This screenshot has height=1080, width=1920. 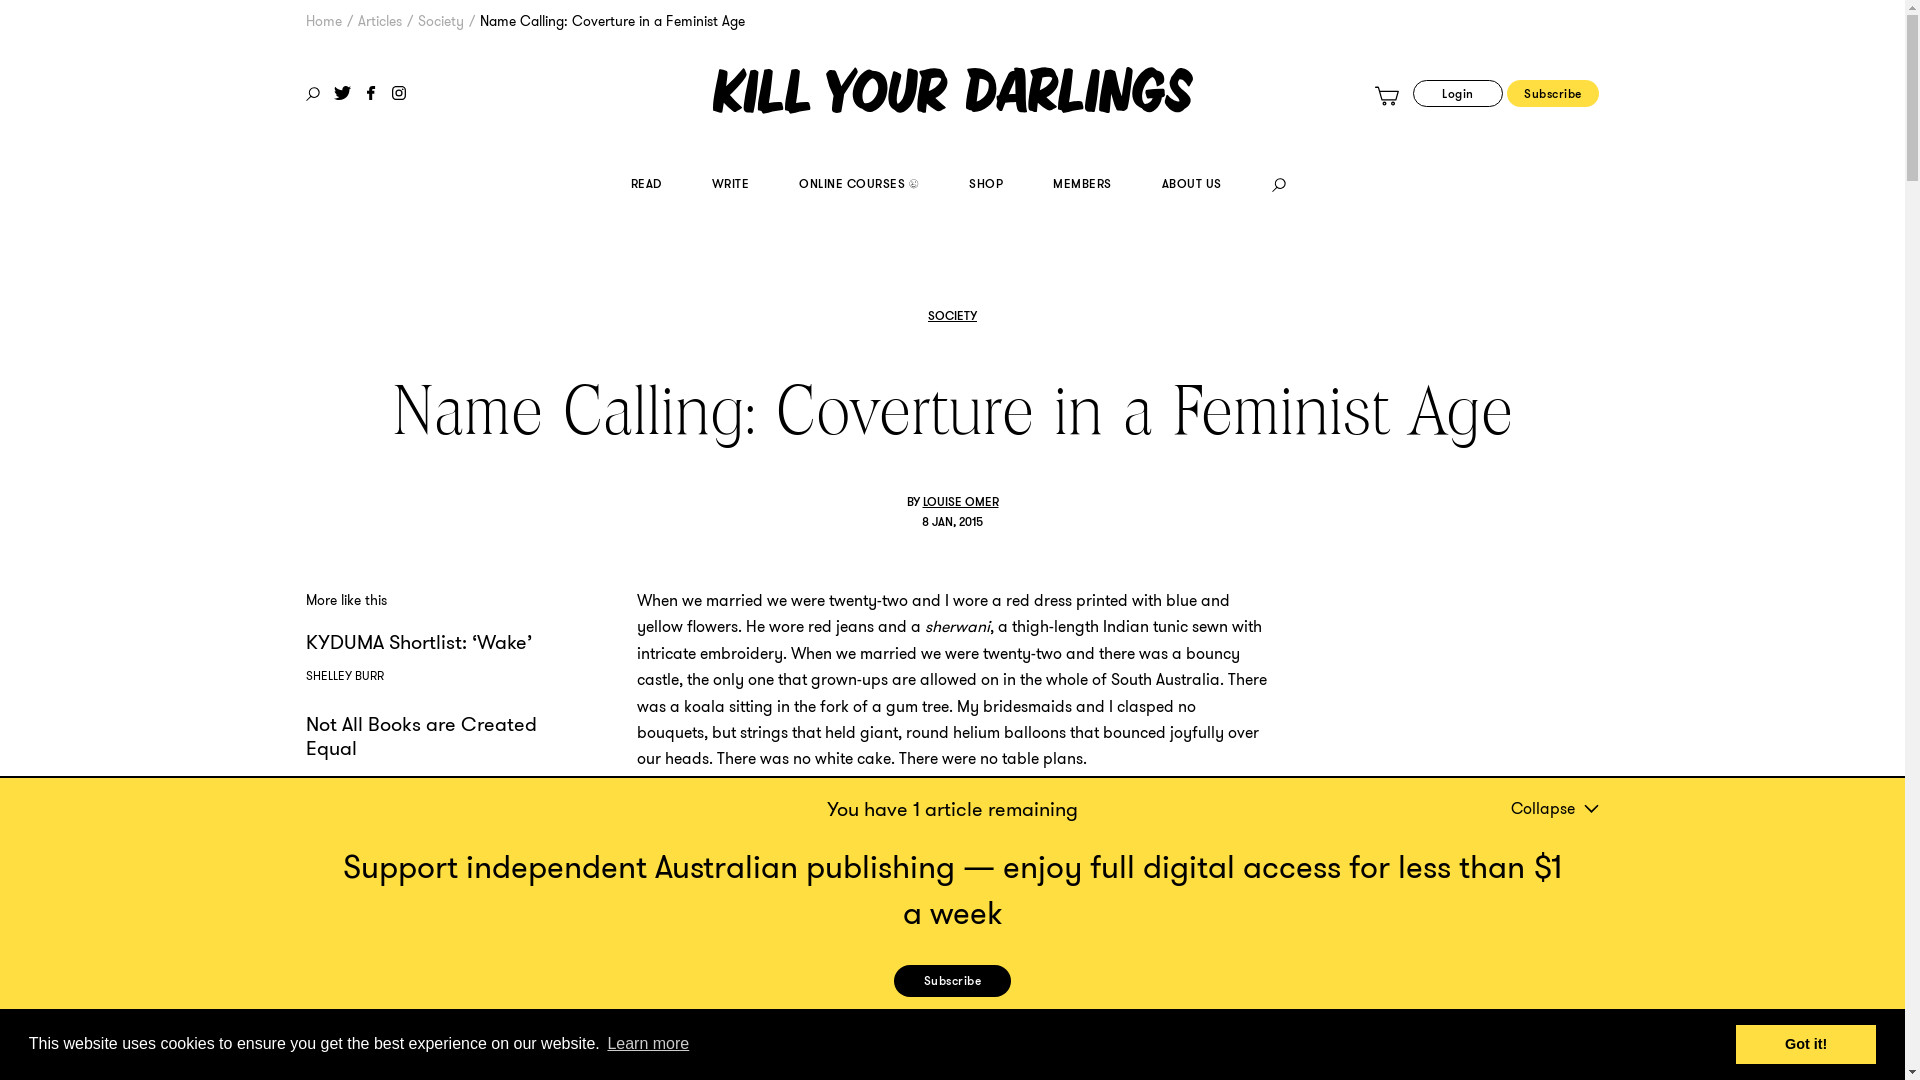 I want to click on READ, so click(x=646, y=186).